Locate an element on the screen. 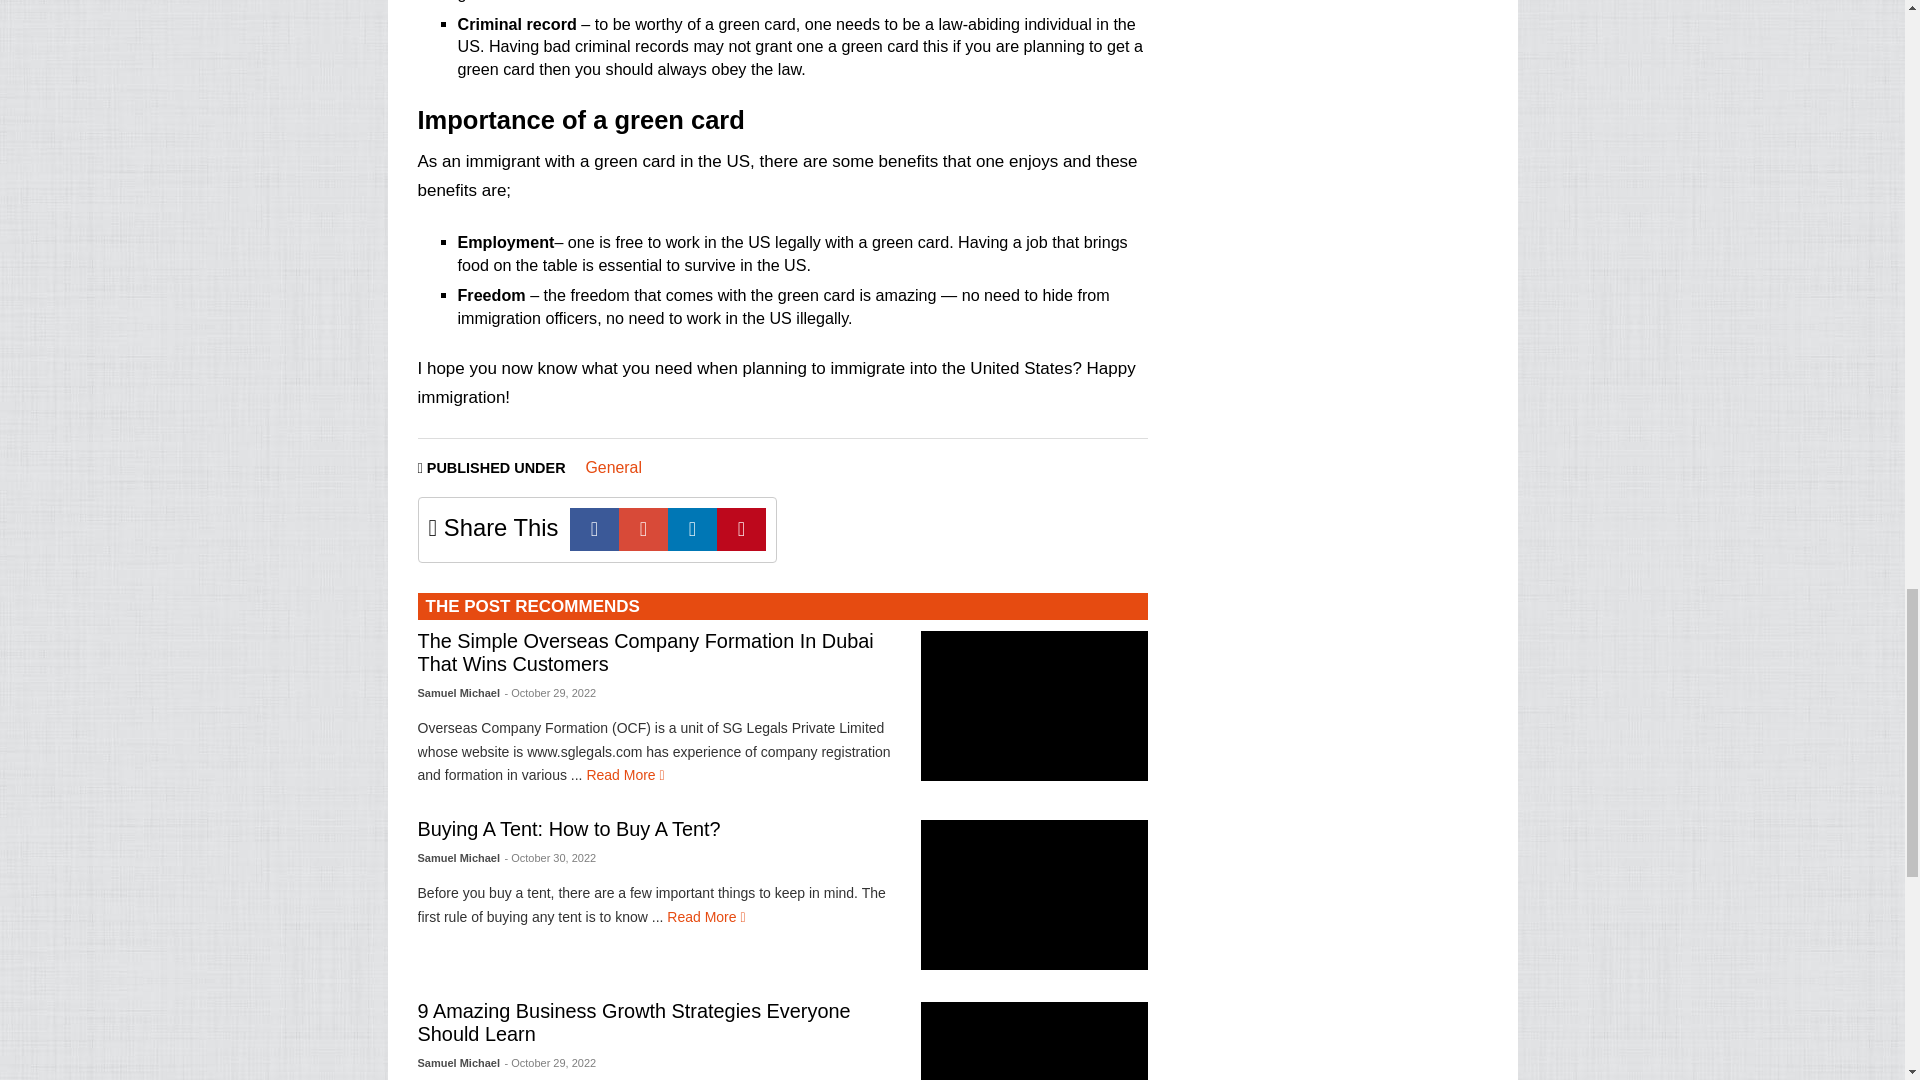 This screenshot has height=1080, width=1920. Buying A Tent: How to Buy A Tent? is located at coordinates (705, 916).